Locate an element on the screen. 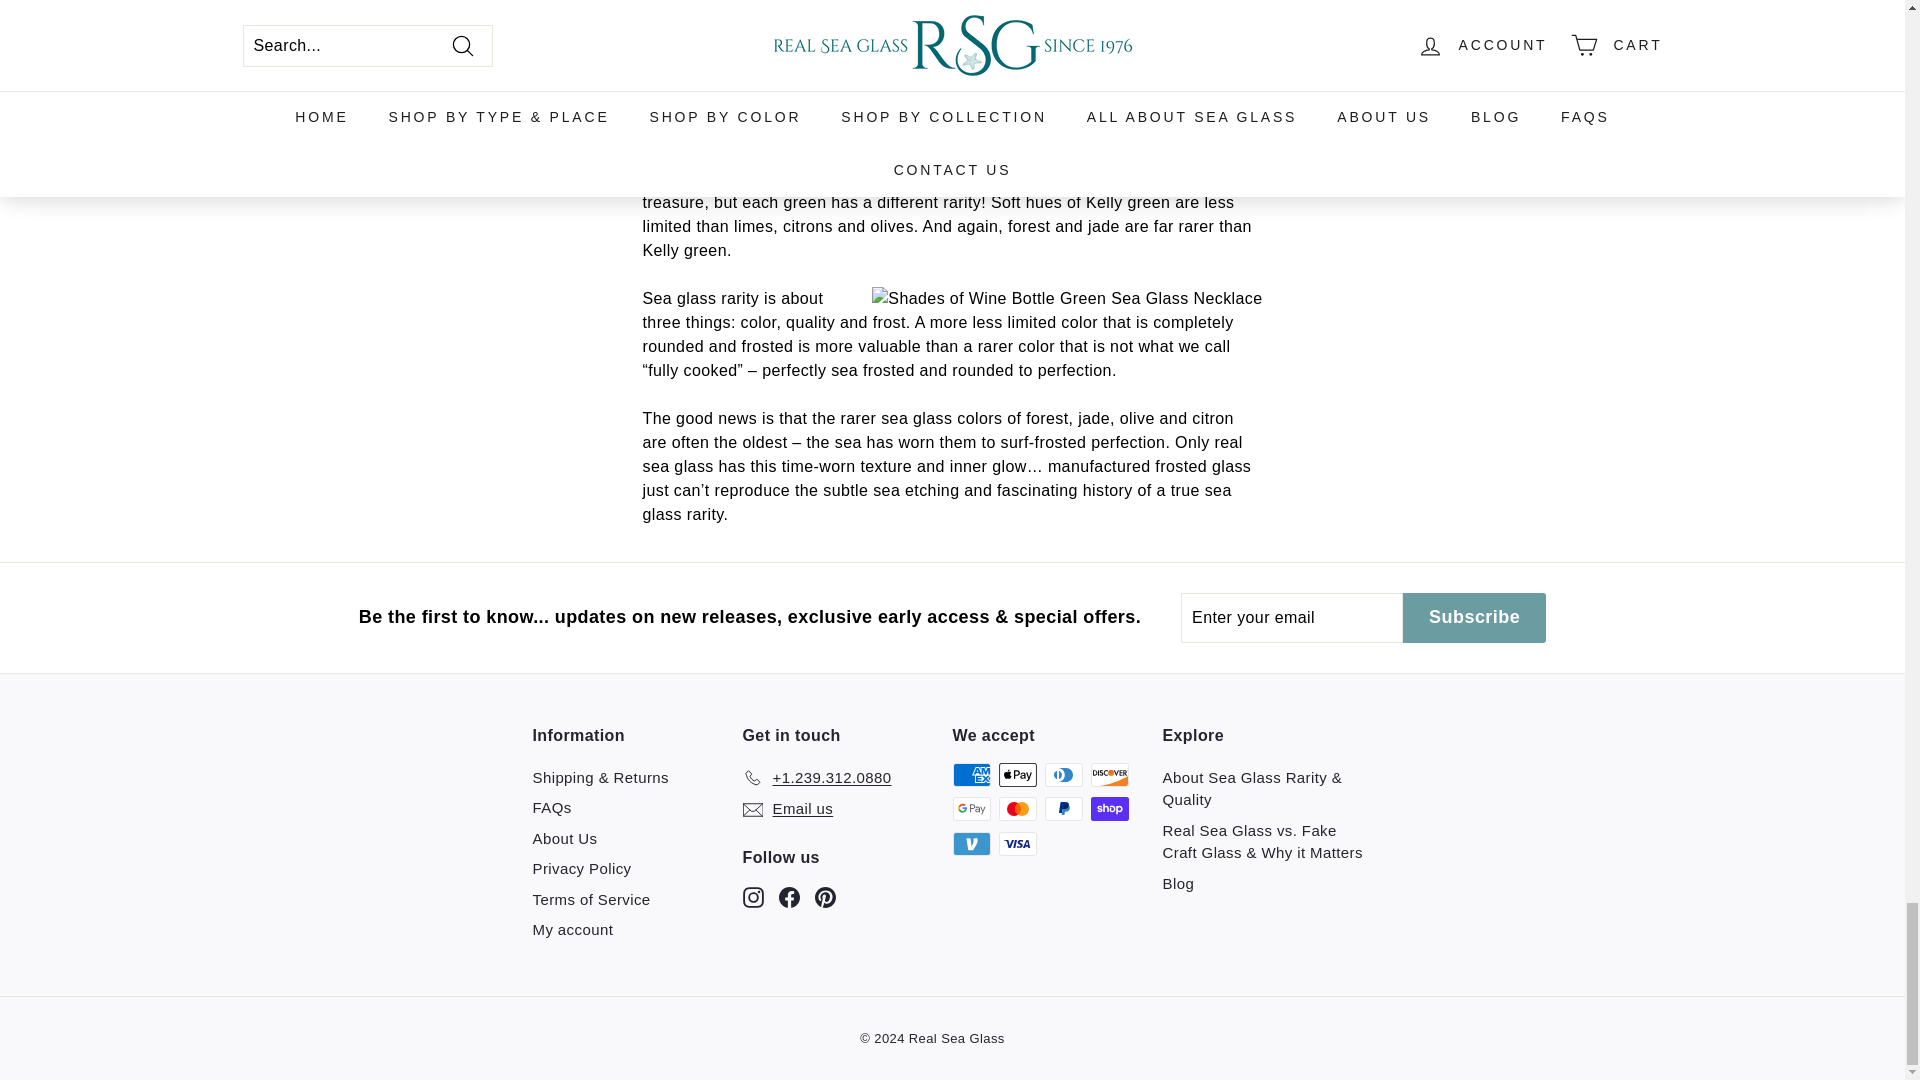 The height and width of the screenshot is (1080, 1920). PayPal is located at coordinates (1063, 808).